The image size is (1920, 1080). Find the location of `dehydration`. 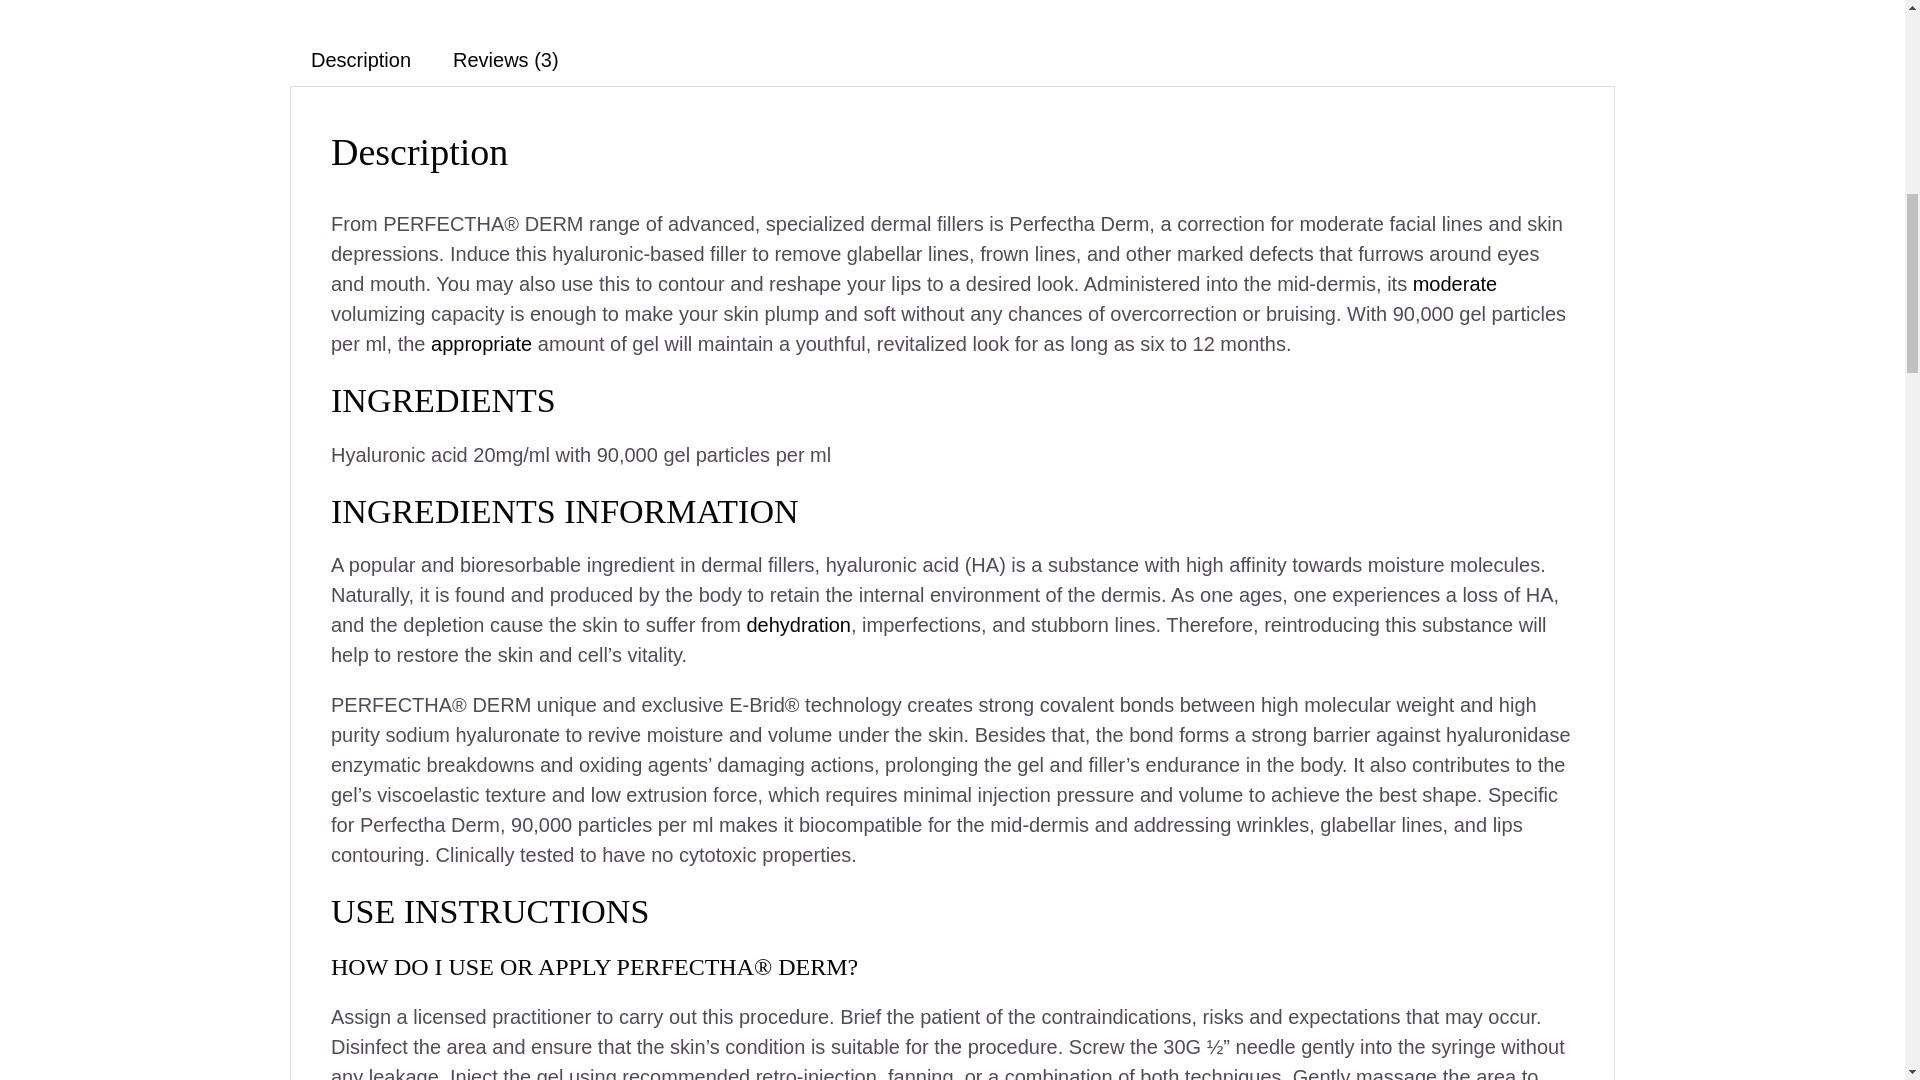

dehydration is located at coordinates (798, 625).